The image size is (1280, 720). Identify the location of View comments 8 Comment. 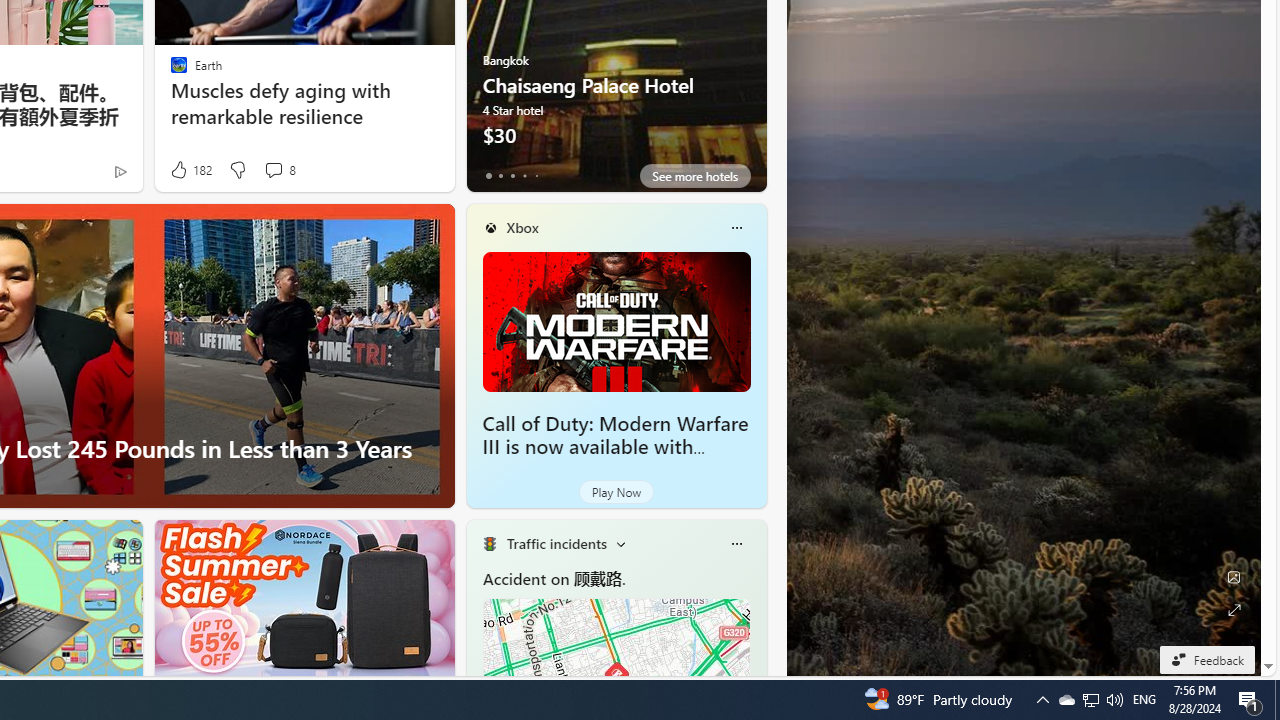
(273, 170).